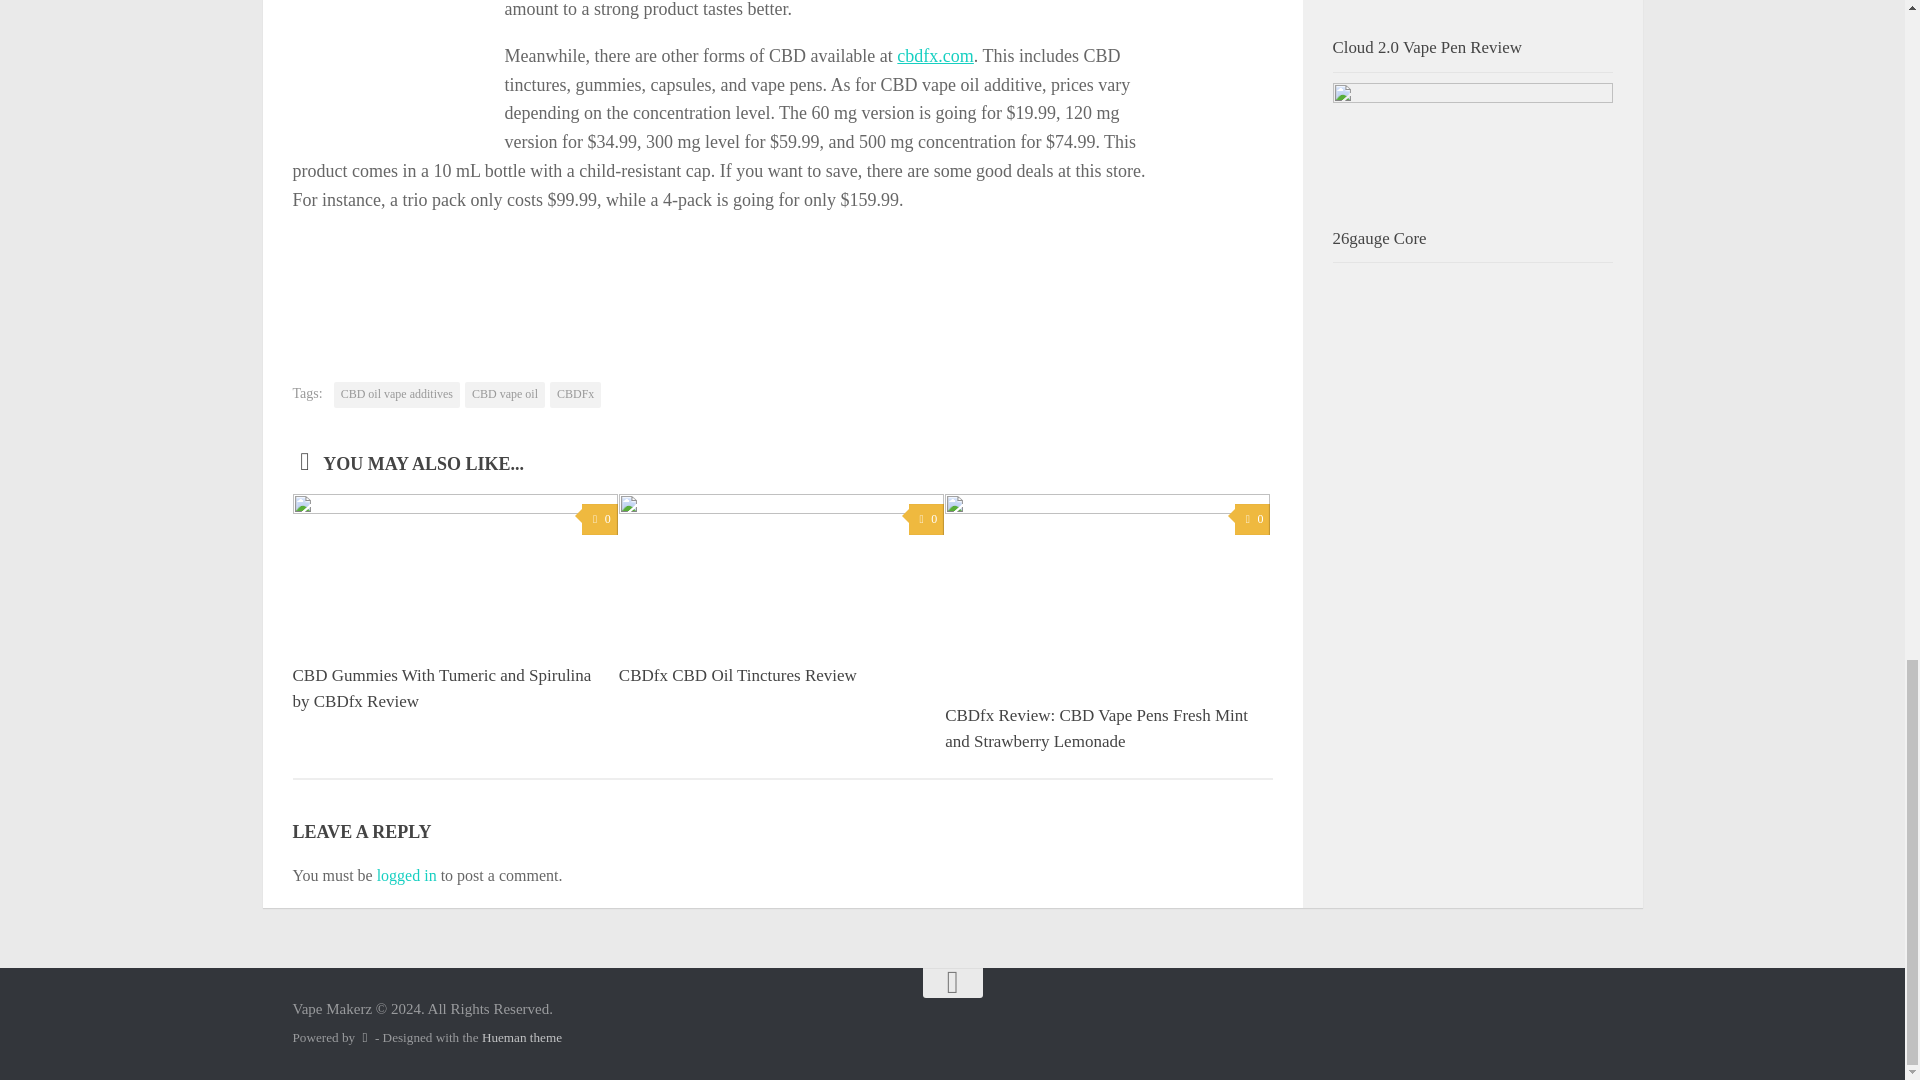  Describe the element at coordinates (441, 688) in the screenshot. I see `CBD Gummies With Tumeric and Spirulina by CBDfx Review` at that location.